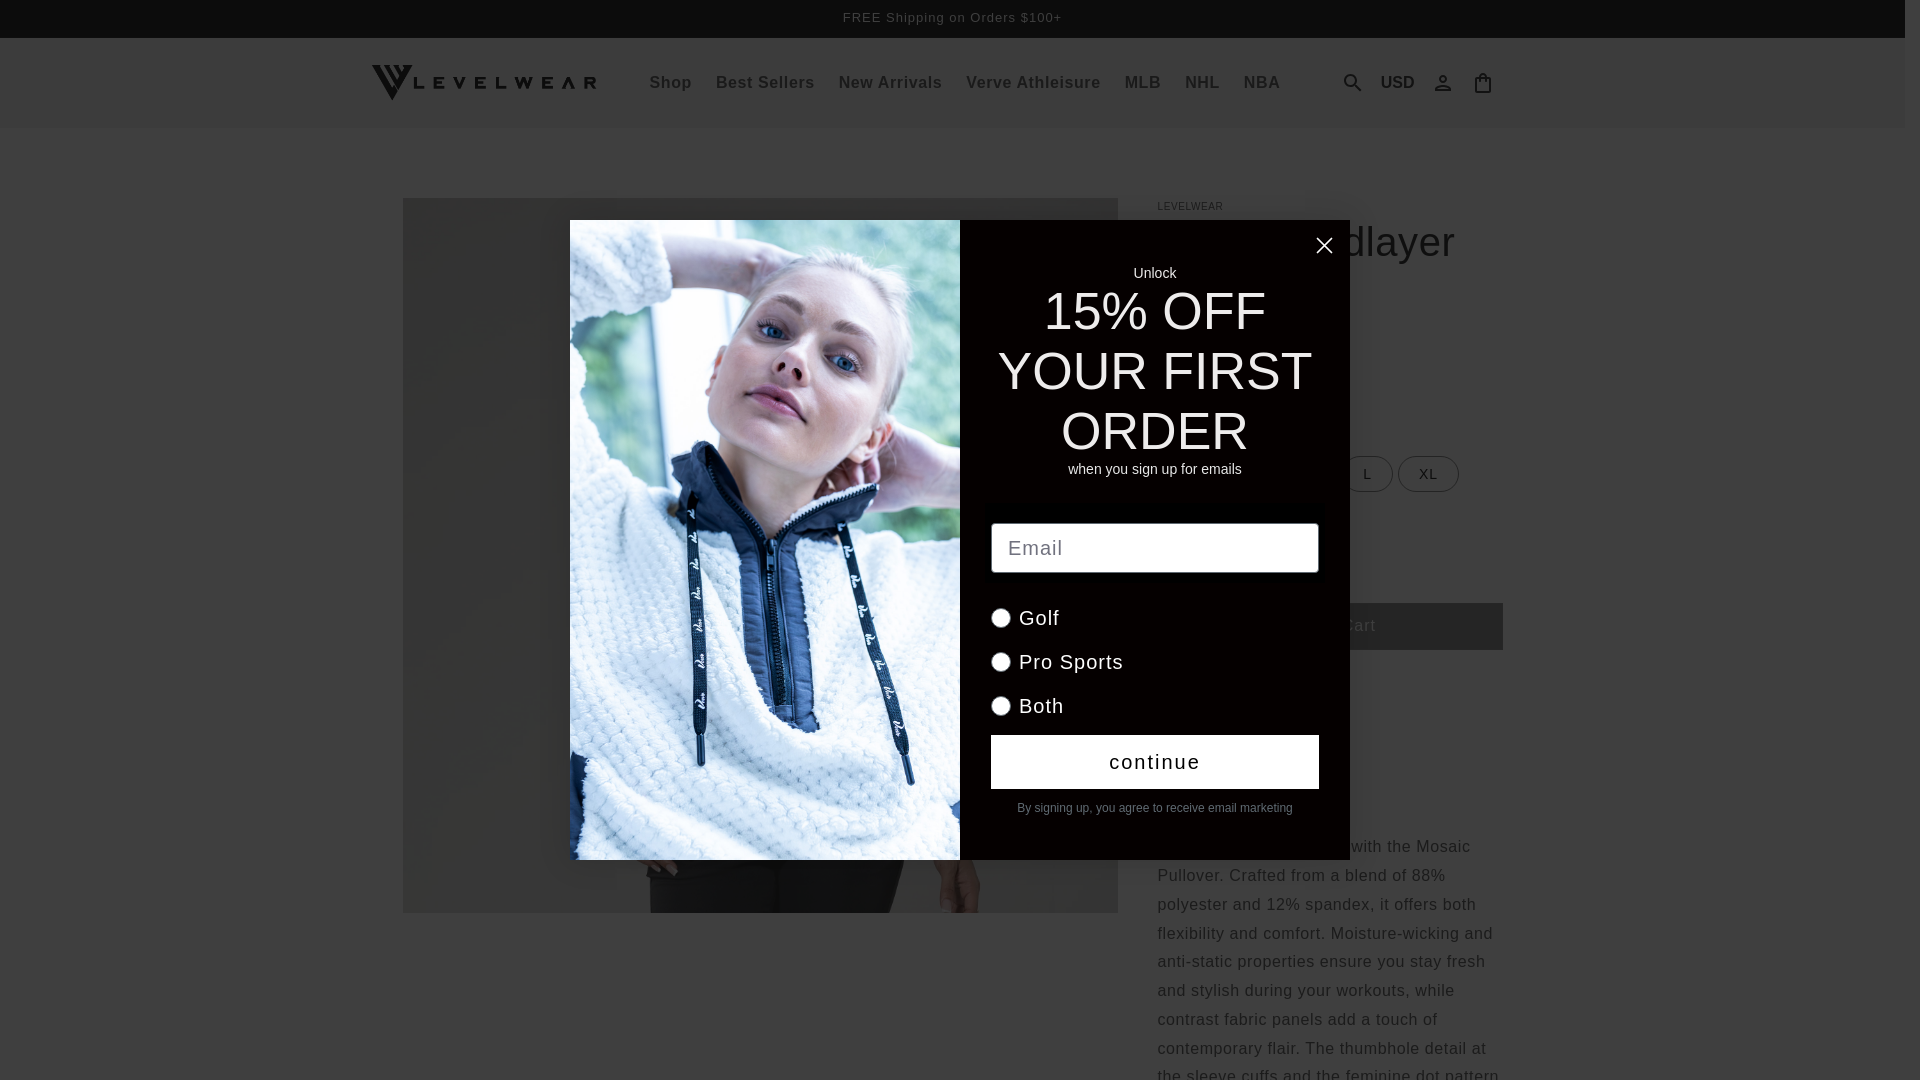  I want to click on Verve Athleisure, so click(1032, 82).